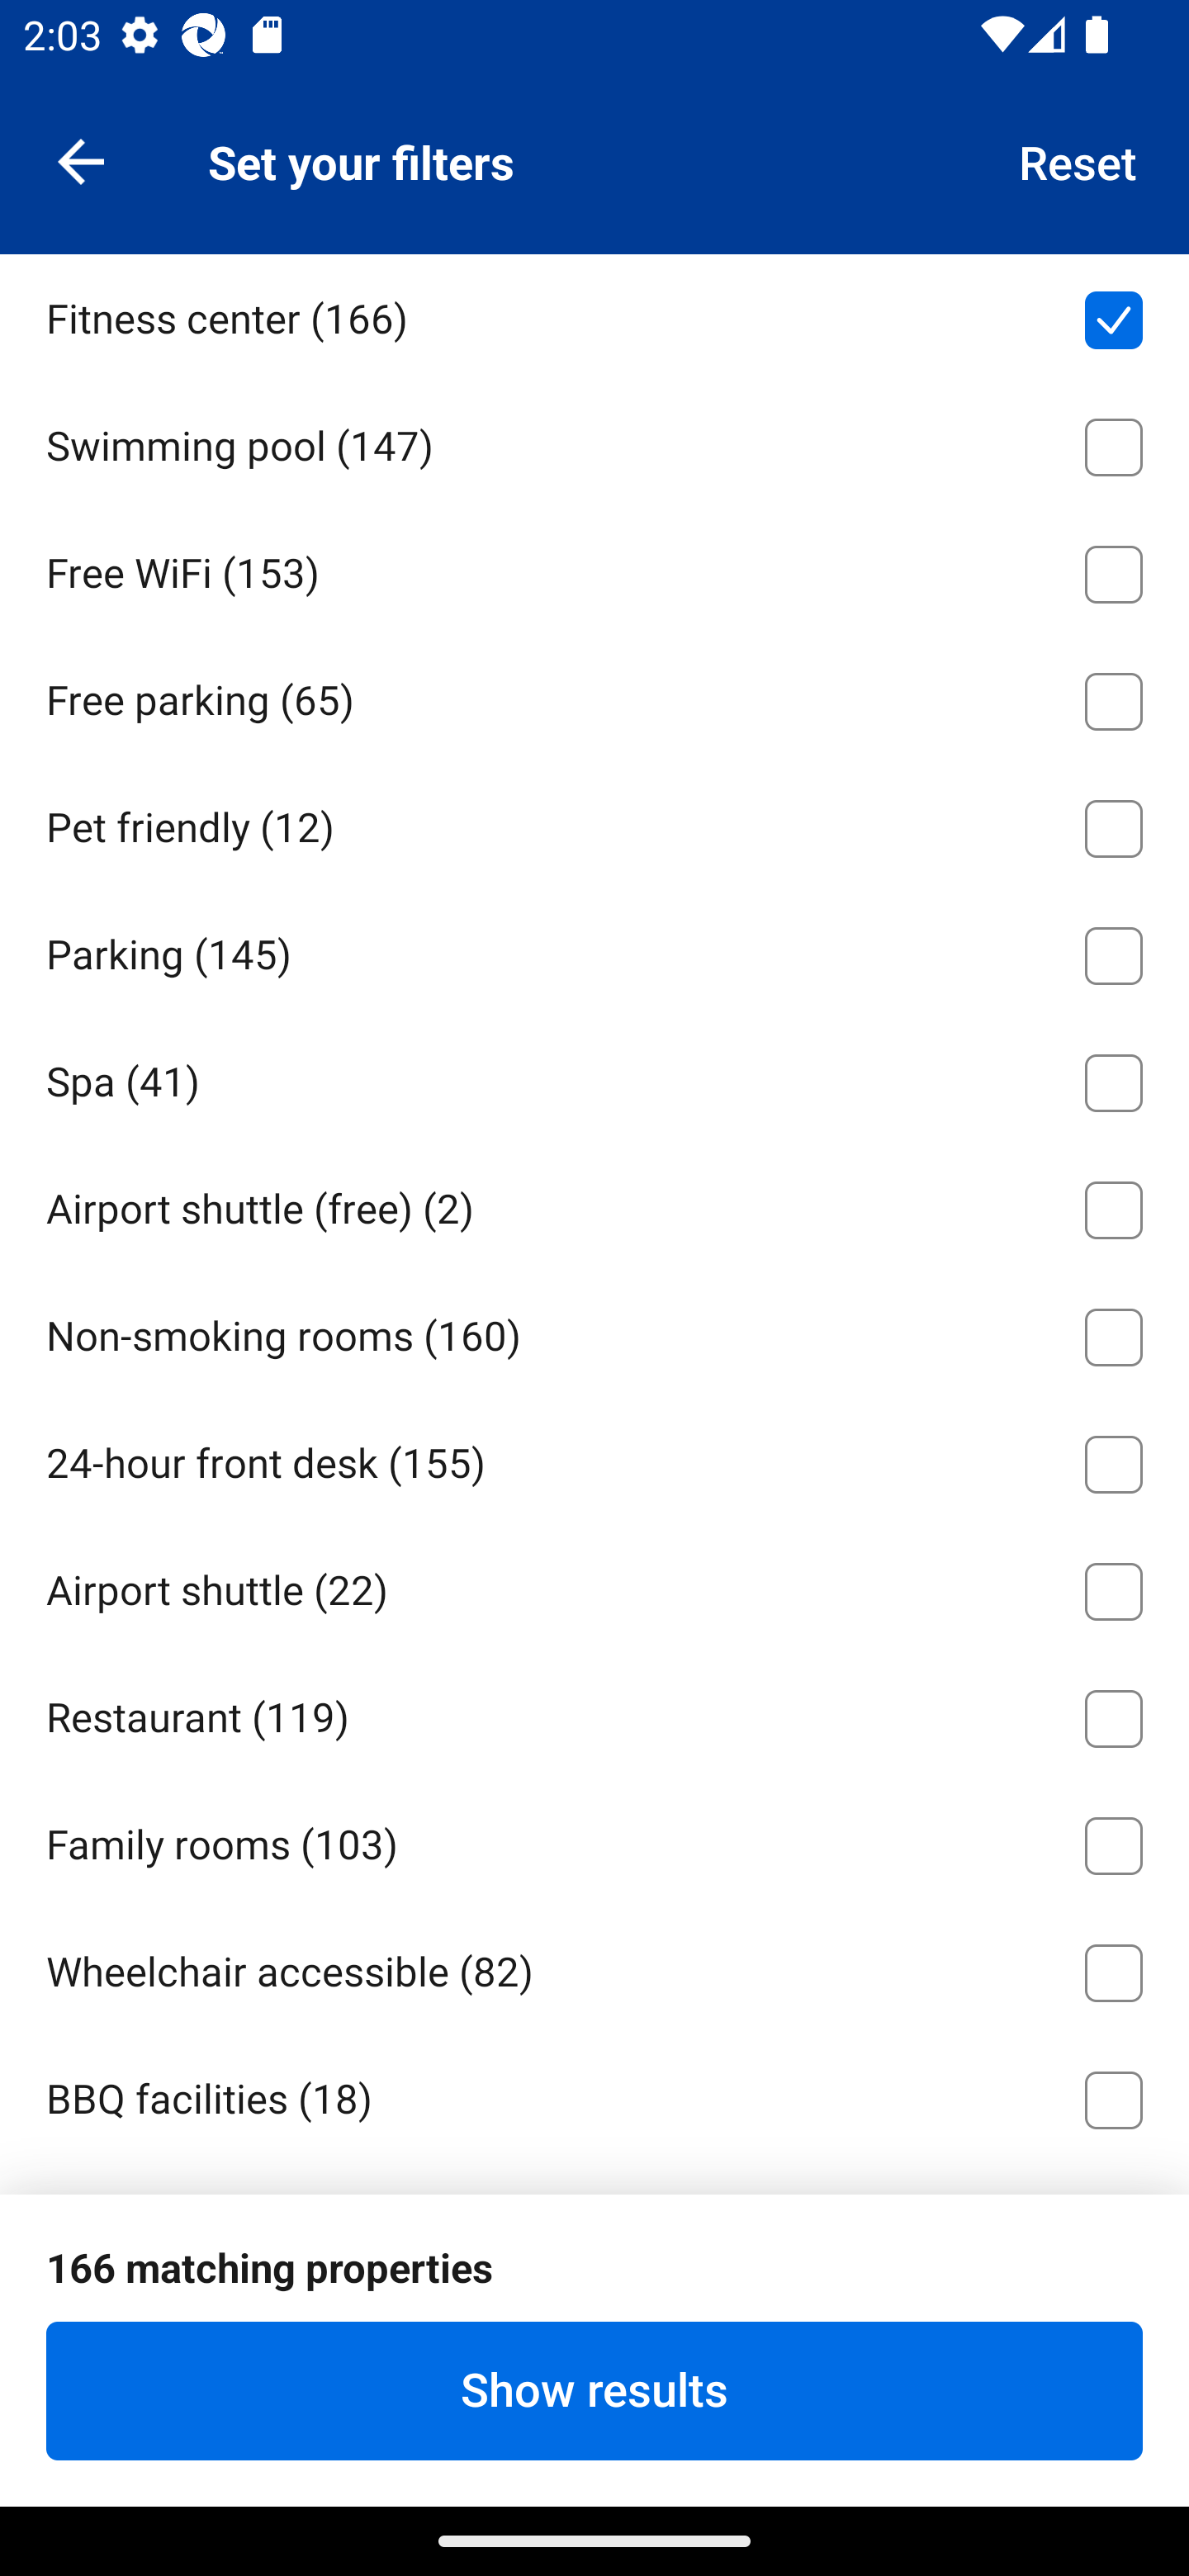 The image size is (1189, 2576). Describe the element at coordinates (594, 316) in the screenshot. I see `Fitness center ⁦(166)` at that location.